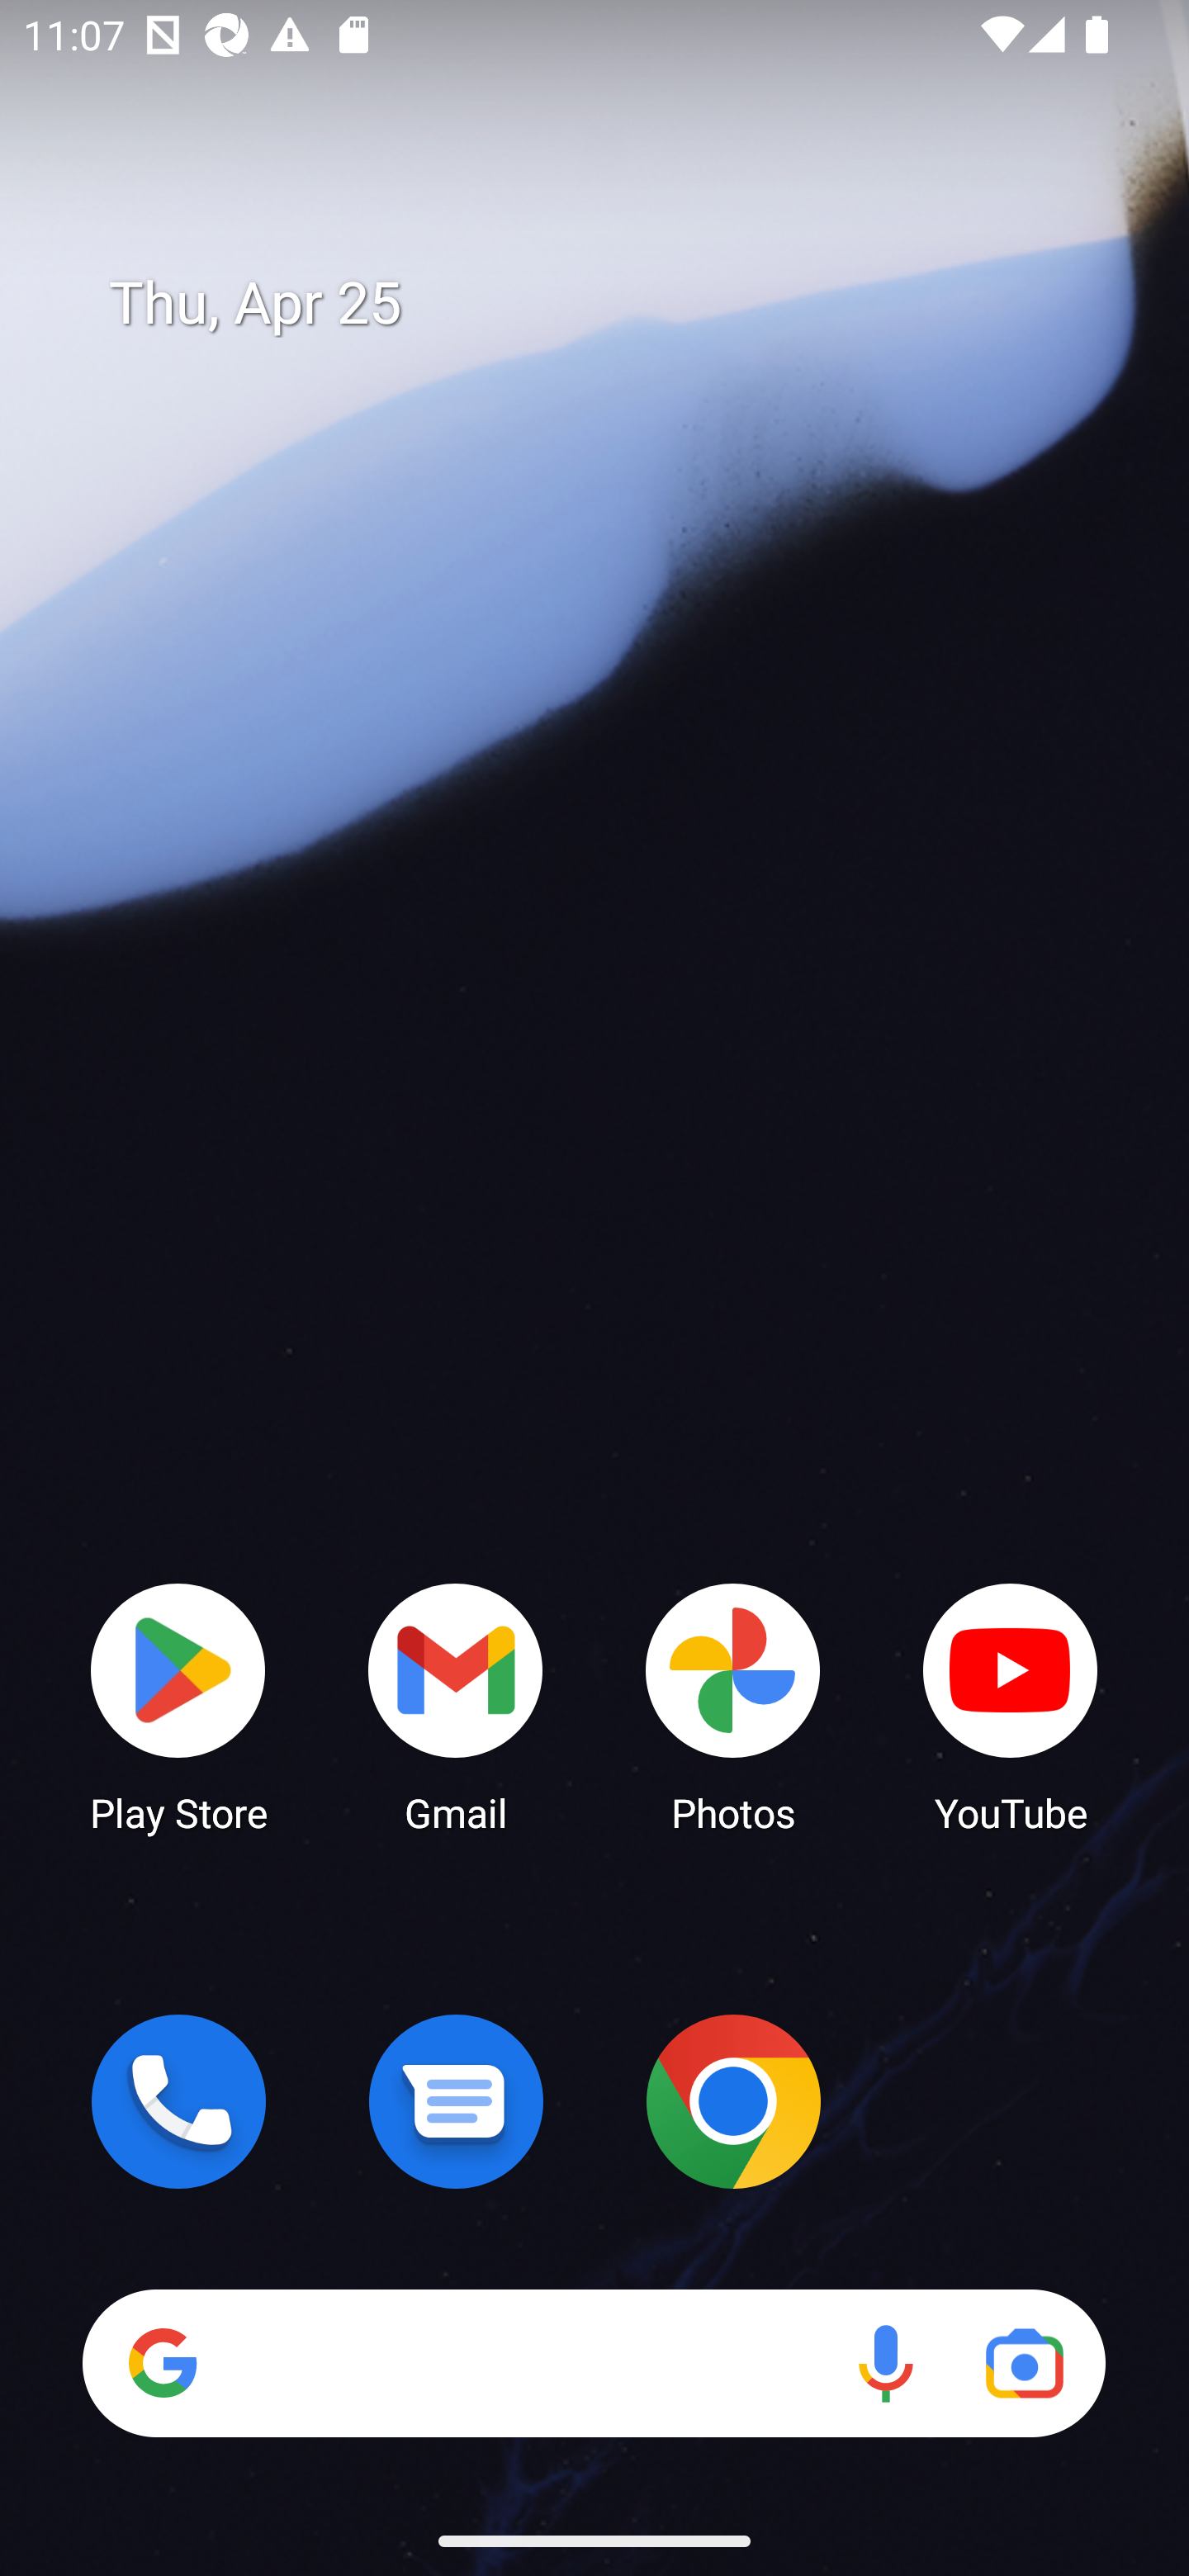 This screenshot has height=2576, width=1189. What do you see at coordinates (178, 1706) in the screenshot?
I see `Play Store` at bounding box center [178, 1706].